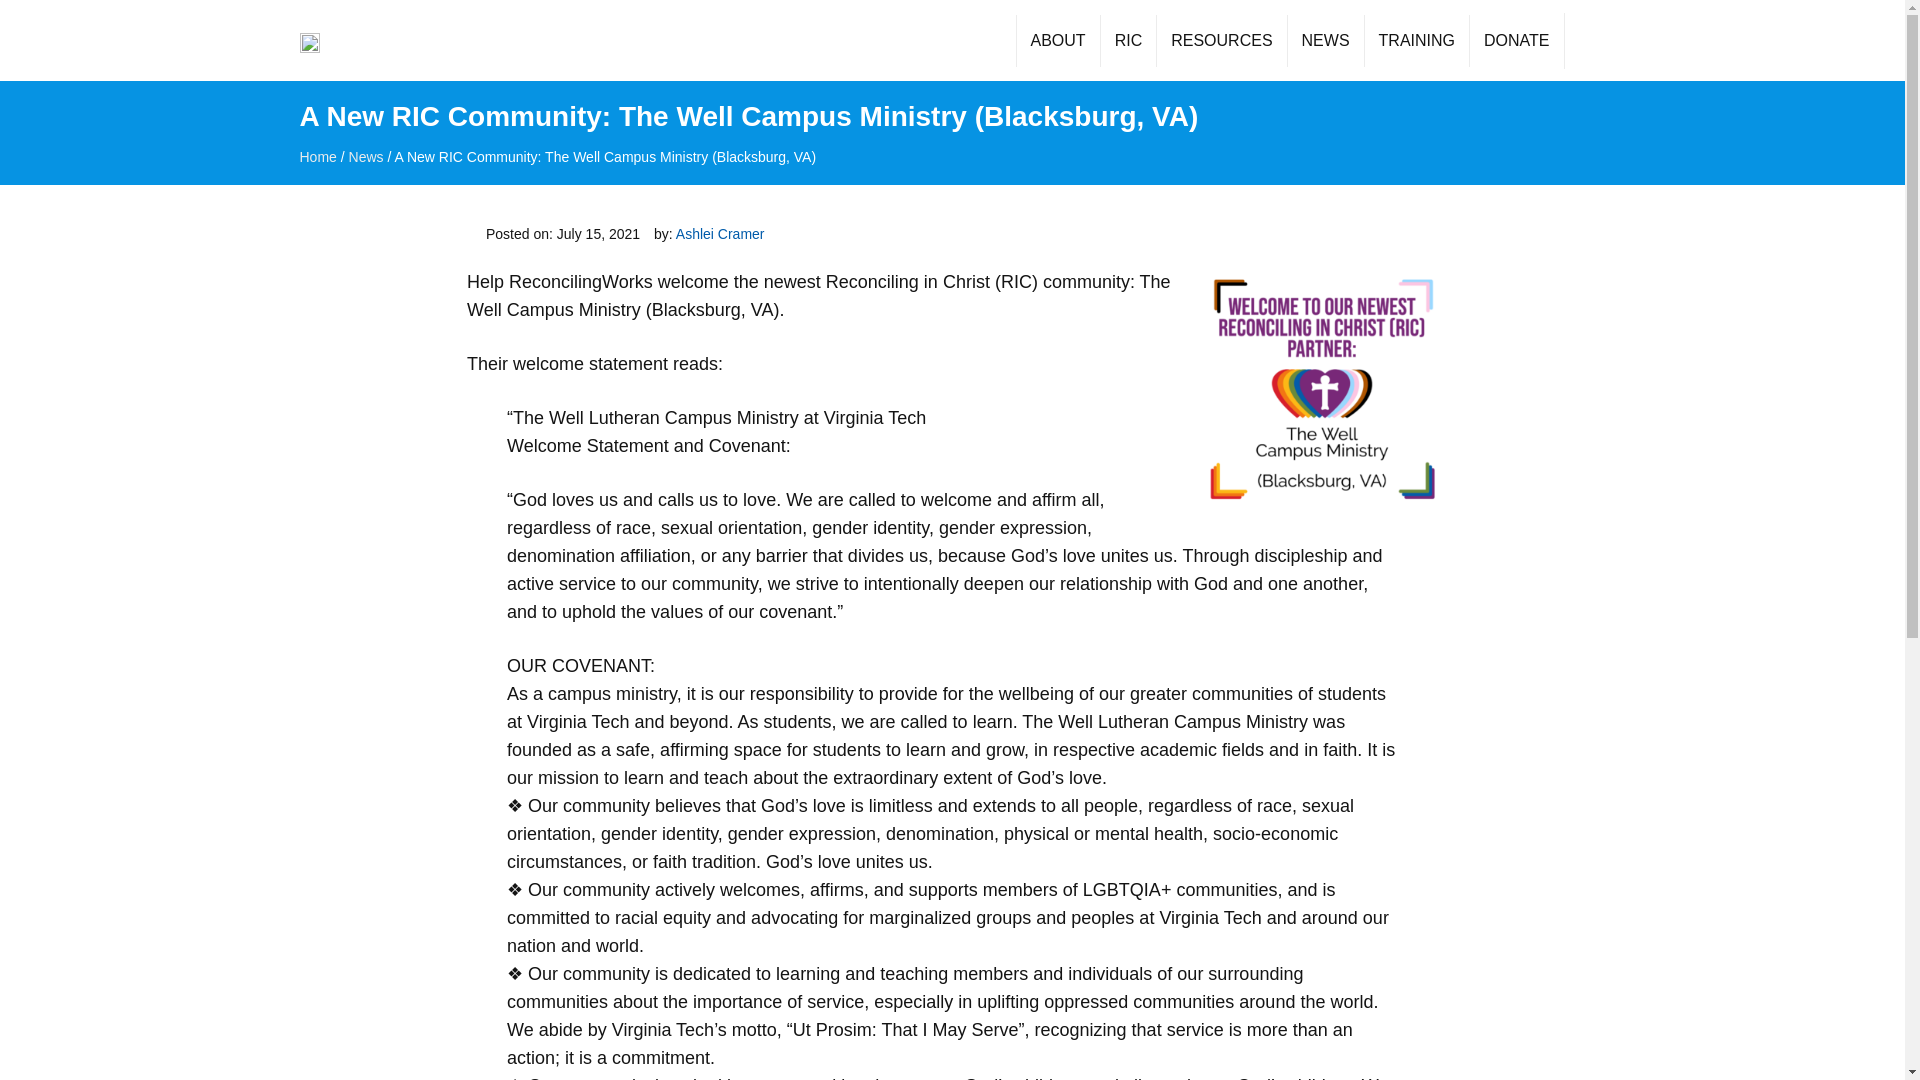 The width and height of the screenshot is (1920, 1080). Describe the element at coordinates (1324, 40) in the screenshot. I see `NEWS` at that location.